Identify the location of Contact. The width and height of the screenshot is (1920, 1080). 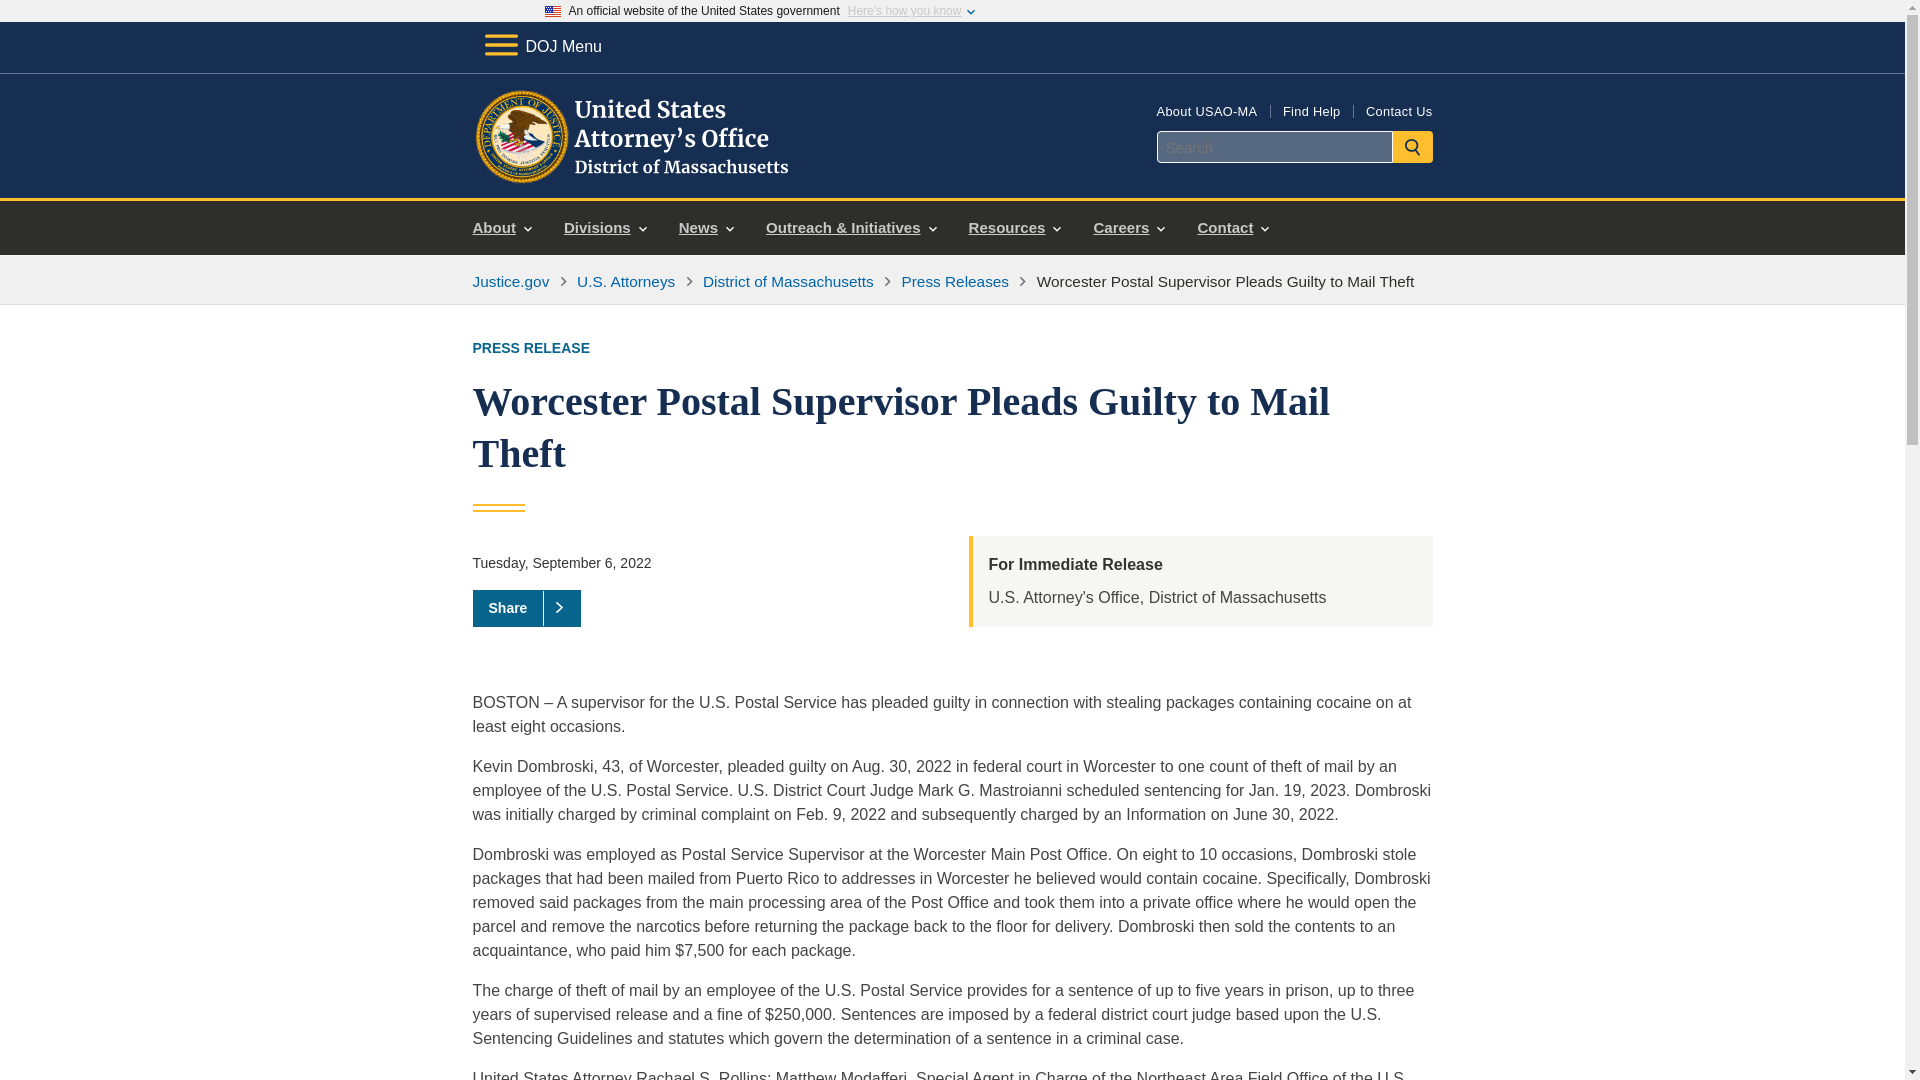
(1232, 228).